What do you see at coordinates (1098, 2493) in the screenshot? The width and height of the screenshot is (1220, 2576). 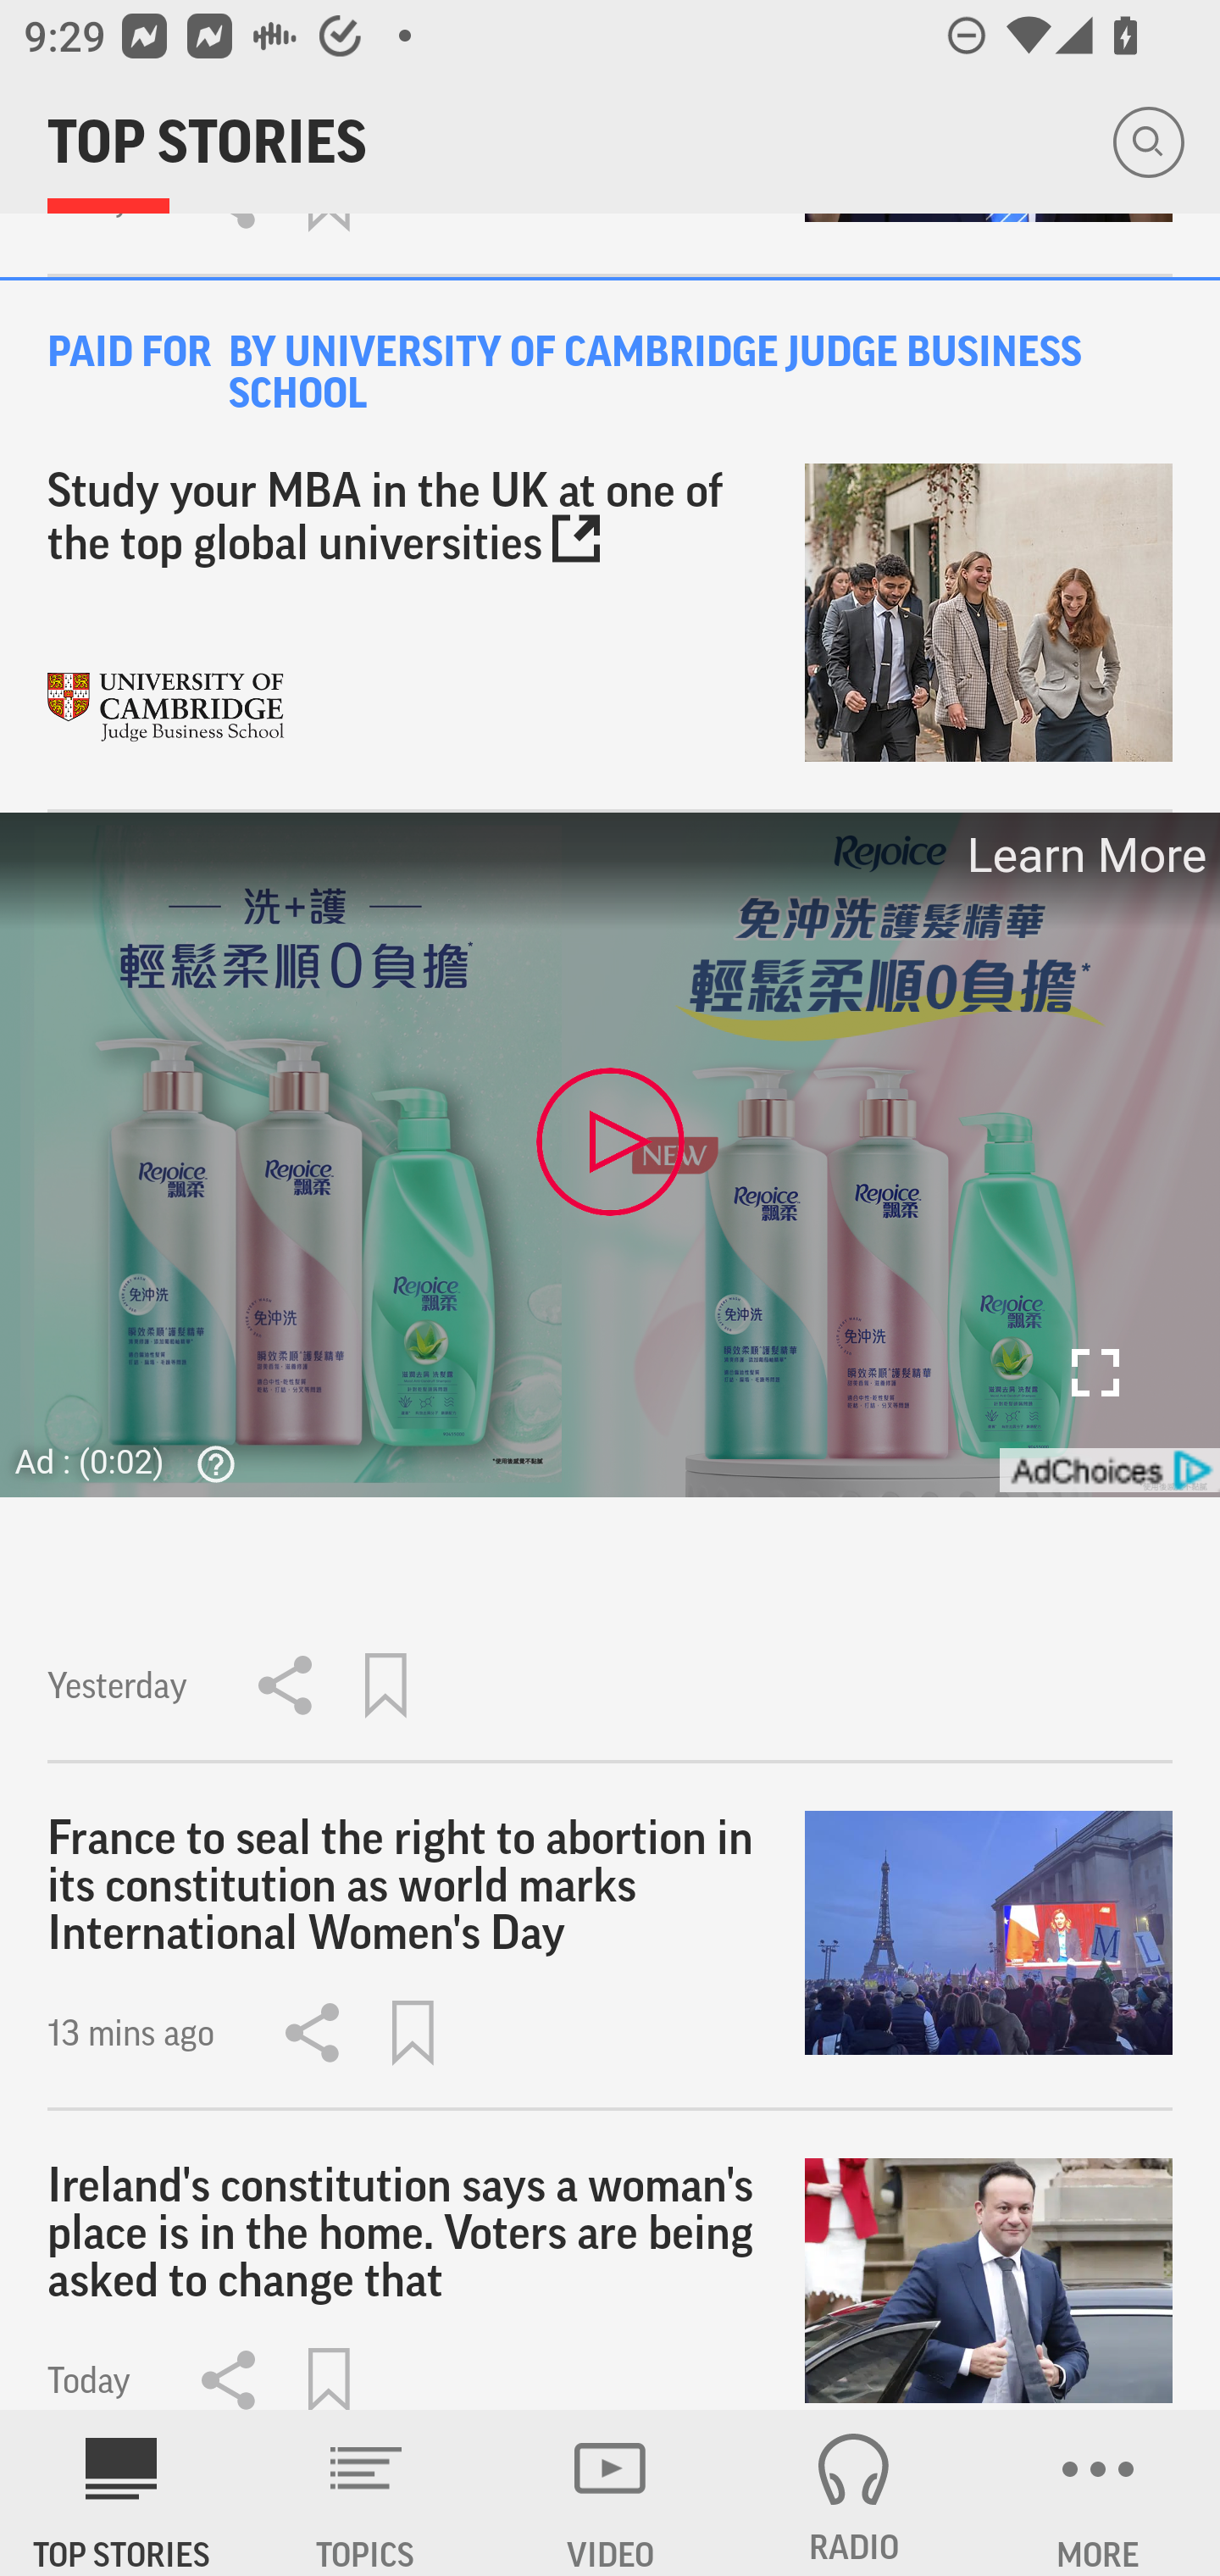 I see `MORE` at bounding box center [1098, 2493].